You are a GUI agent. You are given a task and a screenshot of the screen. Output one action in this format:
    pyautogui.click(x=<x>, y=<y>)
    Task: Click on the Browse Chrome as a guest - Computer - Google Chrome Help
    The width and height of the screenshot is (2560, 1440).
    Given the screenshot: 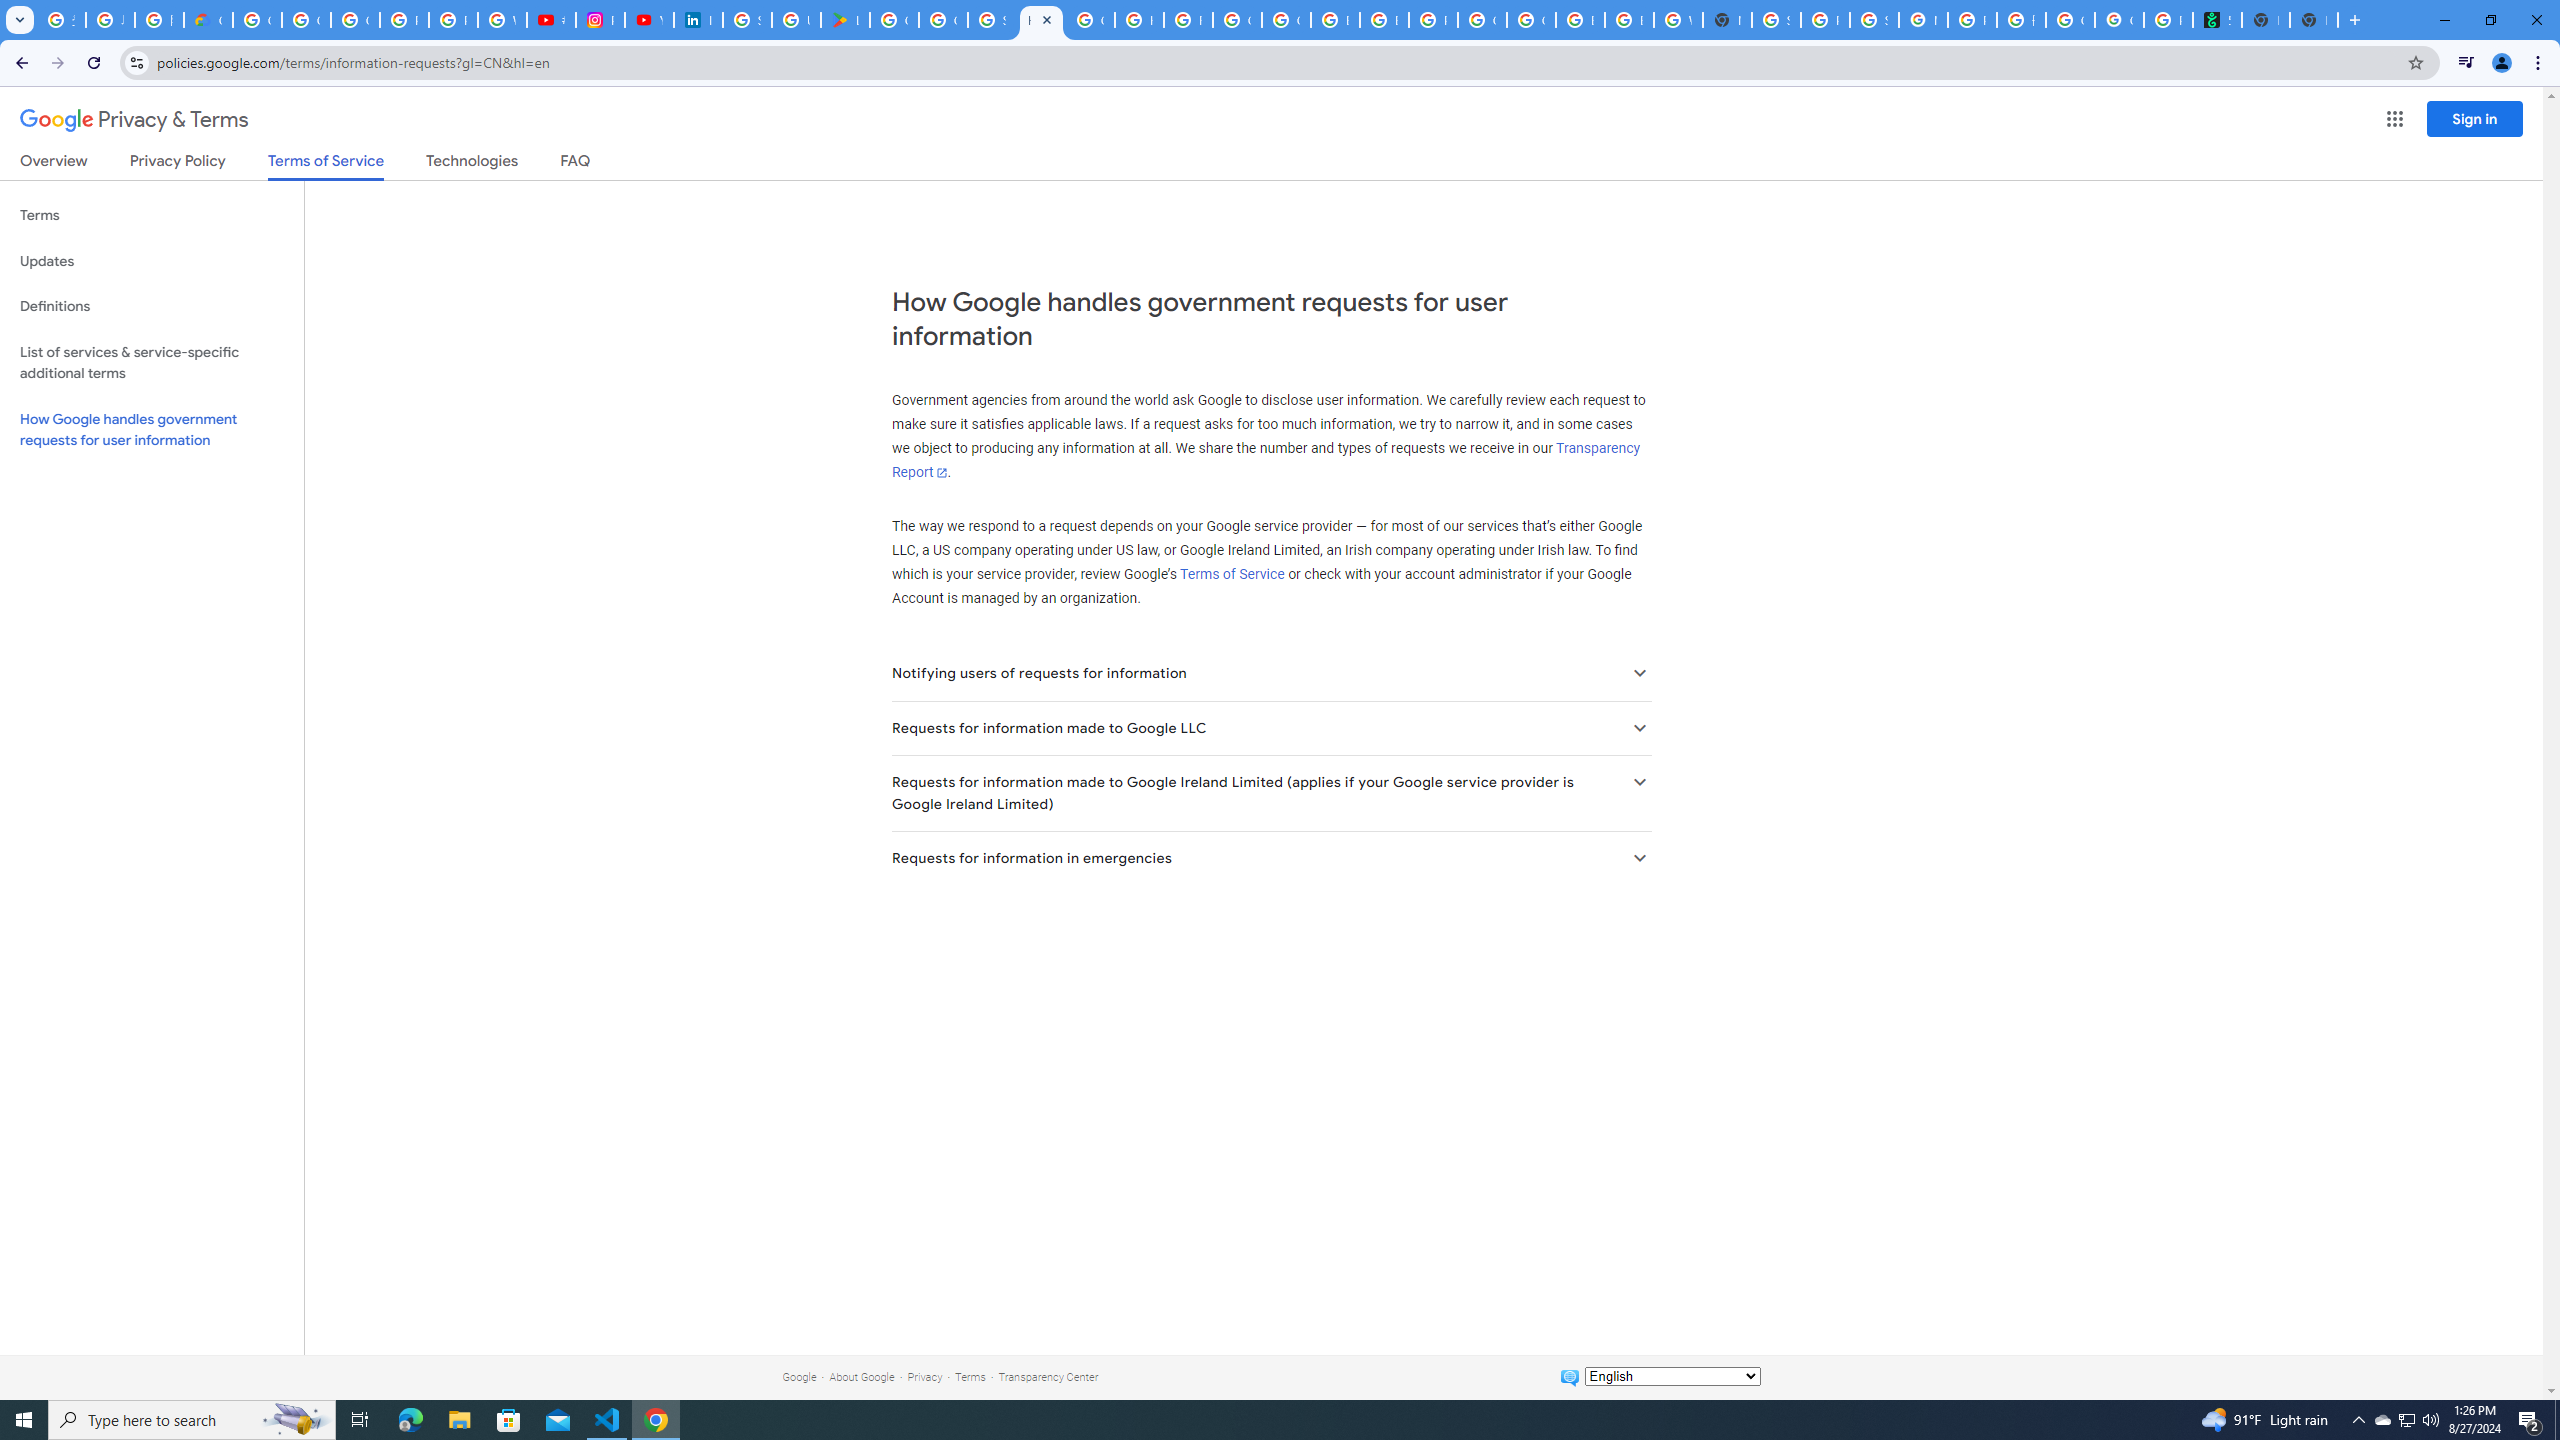 What is the action you would take?
    pyautogui.click(x=1579, y=20)
    